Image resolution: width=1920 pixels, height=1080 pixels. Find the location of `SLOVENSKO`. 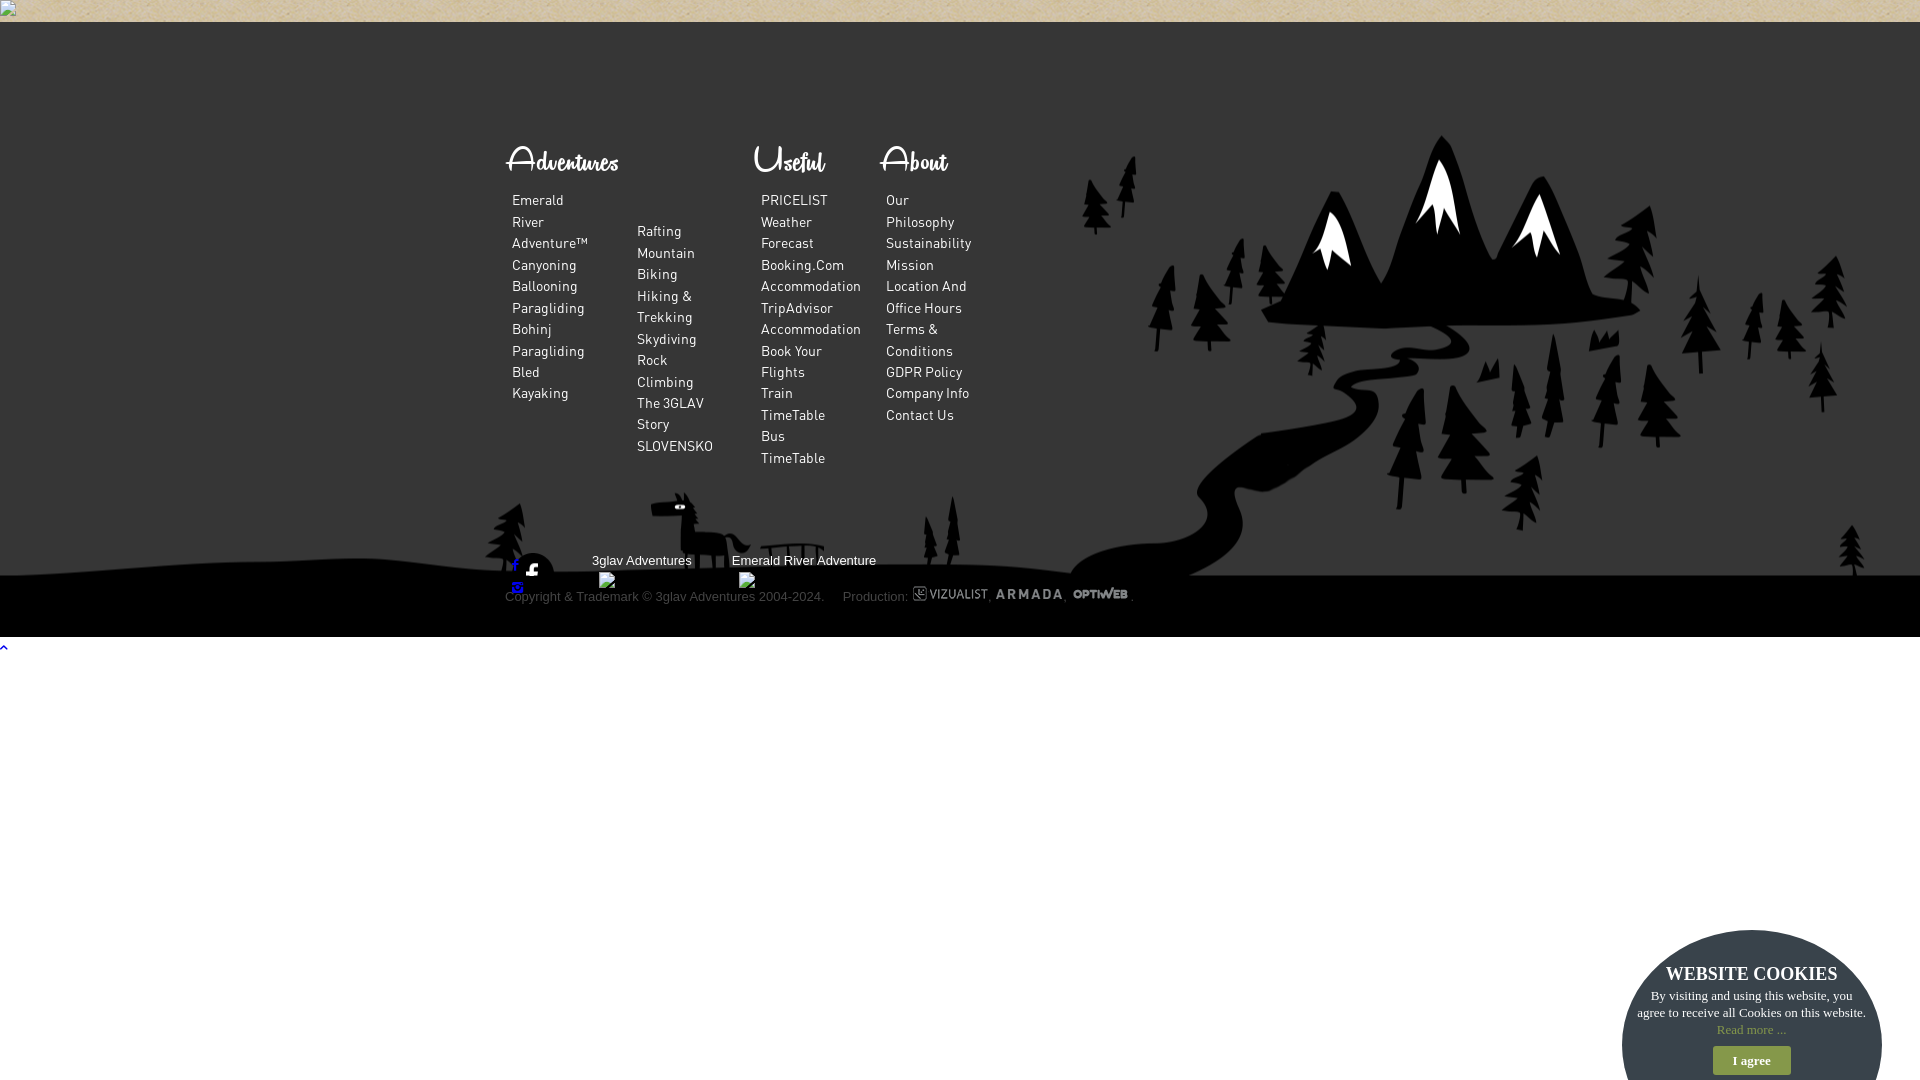

SLOVENSKO is located at coordinates (675, 445).